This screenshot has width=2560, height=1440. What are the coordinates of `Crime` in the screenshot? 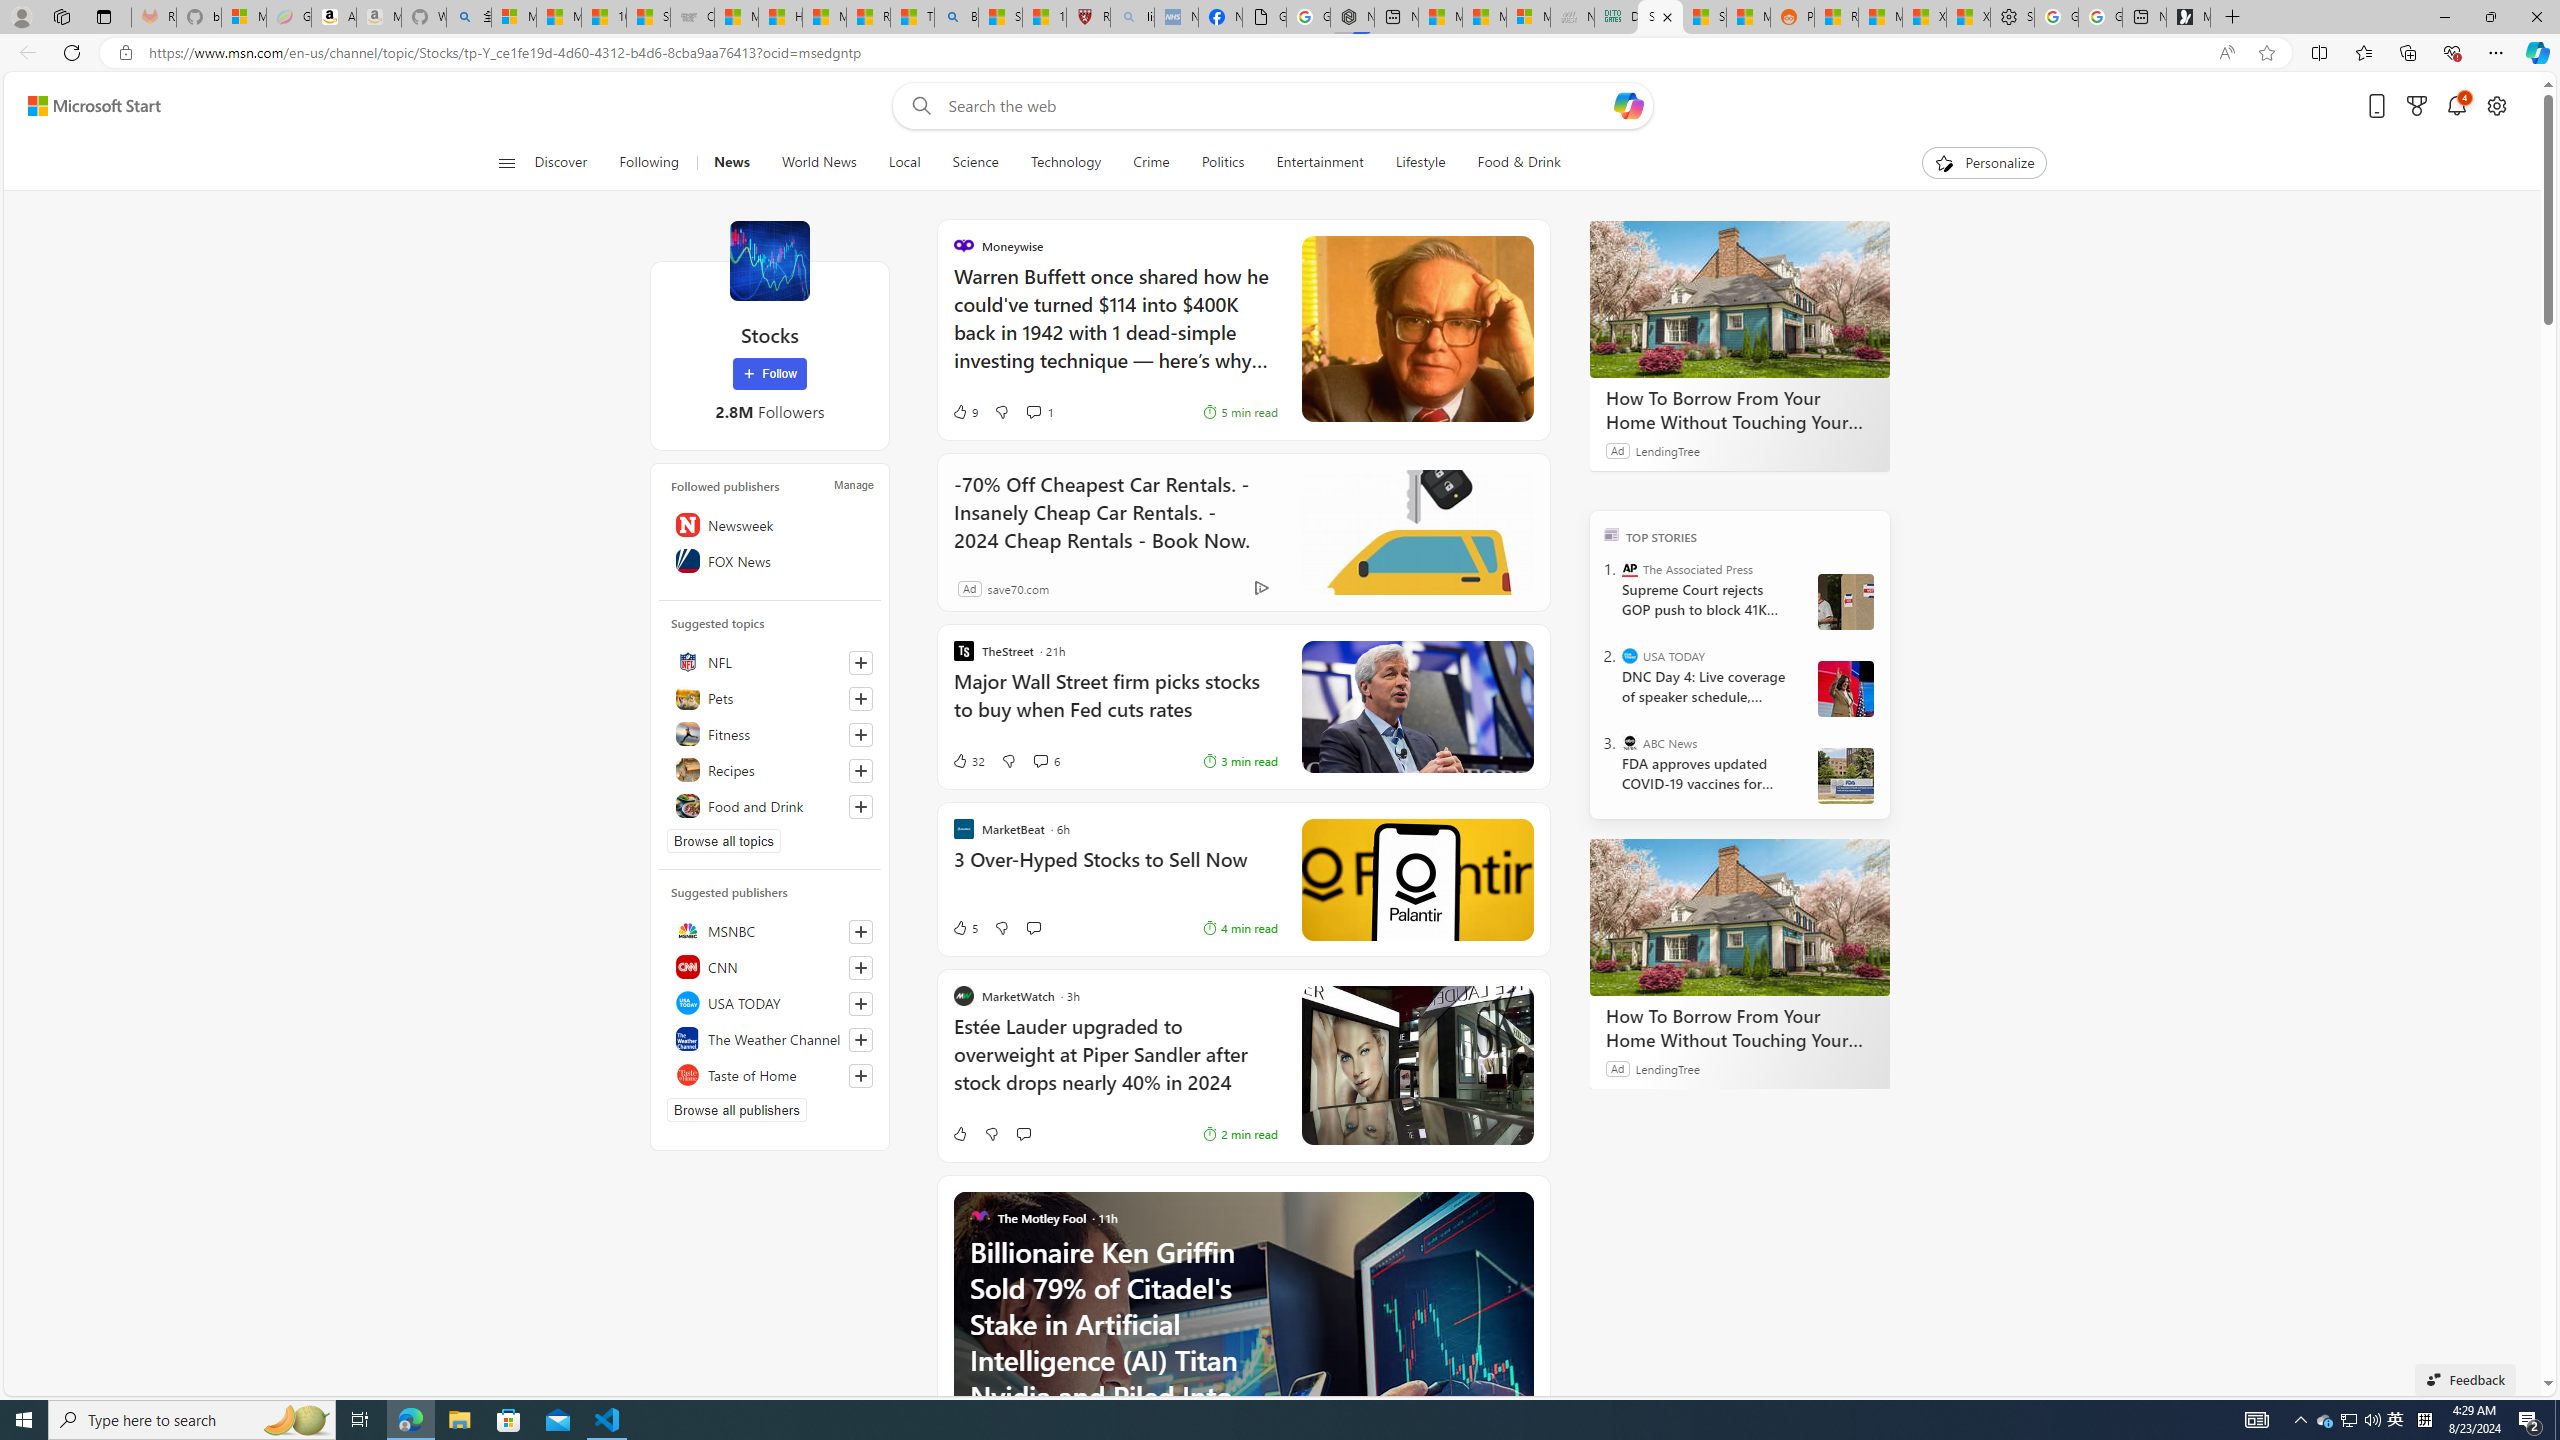 It's located at (1152, 163).